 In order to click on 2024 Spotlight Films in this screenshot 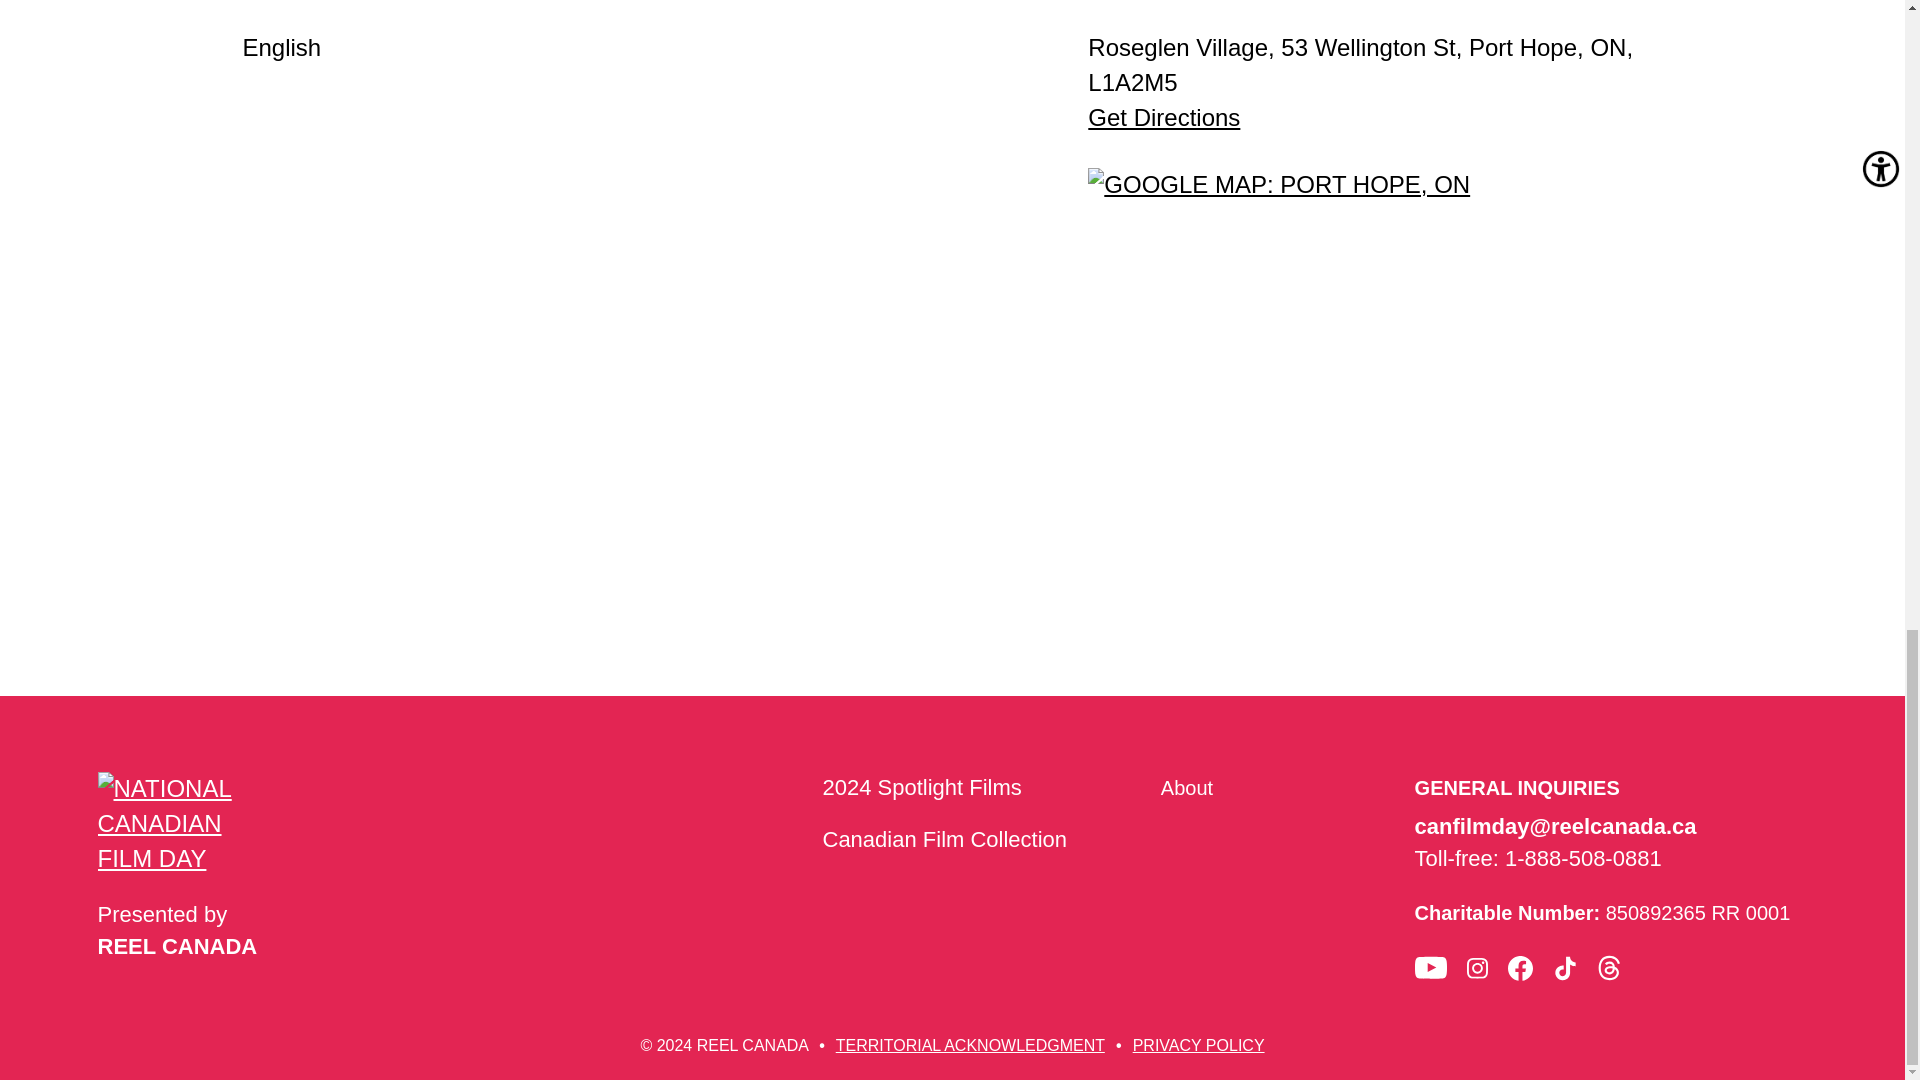, I will do `click(921, 788)`.